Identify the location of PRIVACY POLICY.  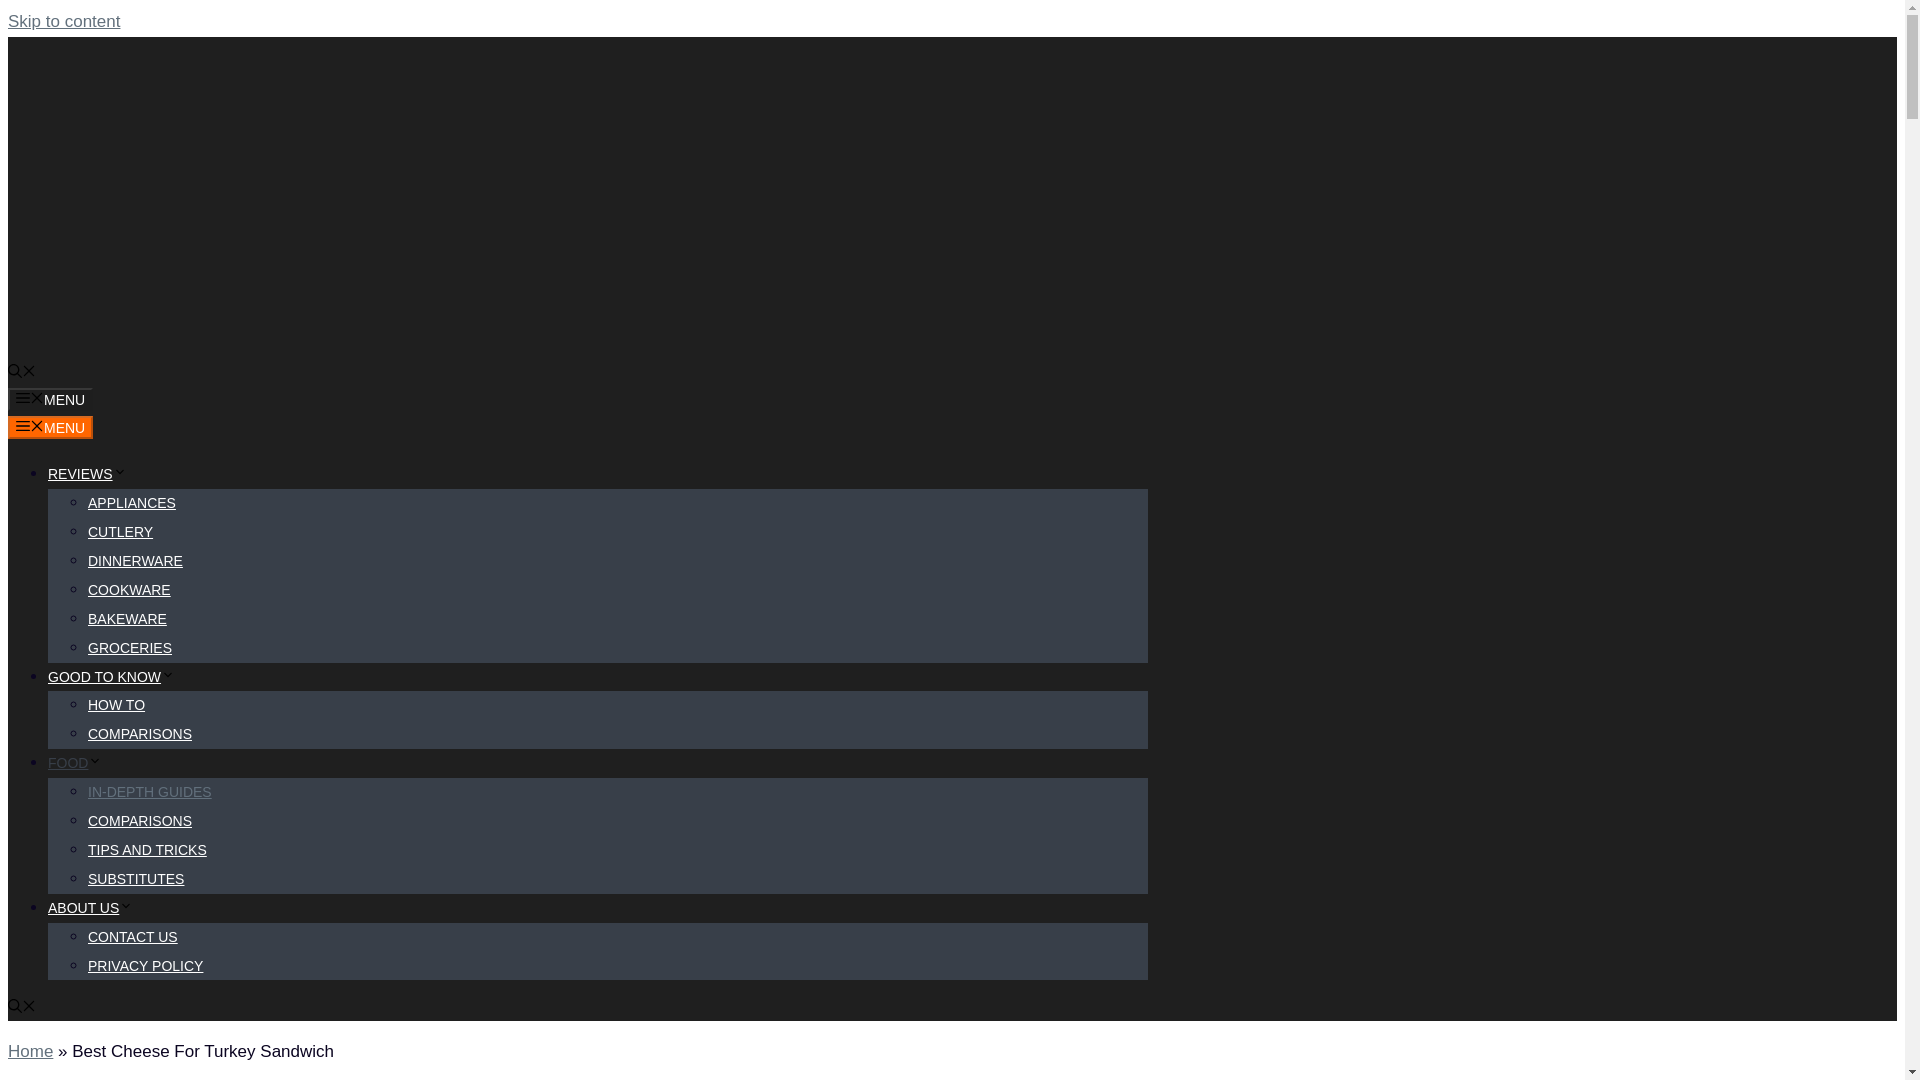
(146, 966).